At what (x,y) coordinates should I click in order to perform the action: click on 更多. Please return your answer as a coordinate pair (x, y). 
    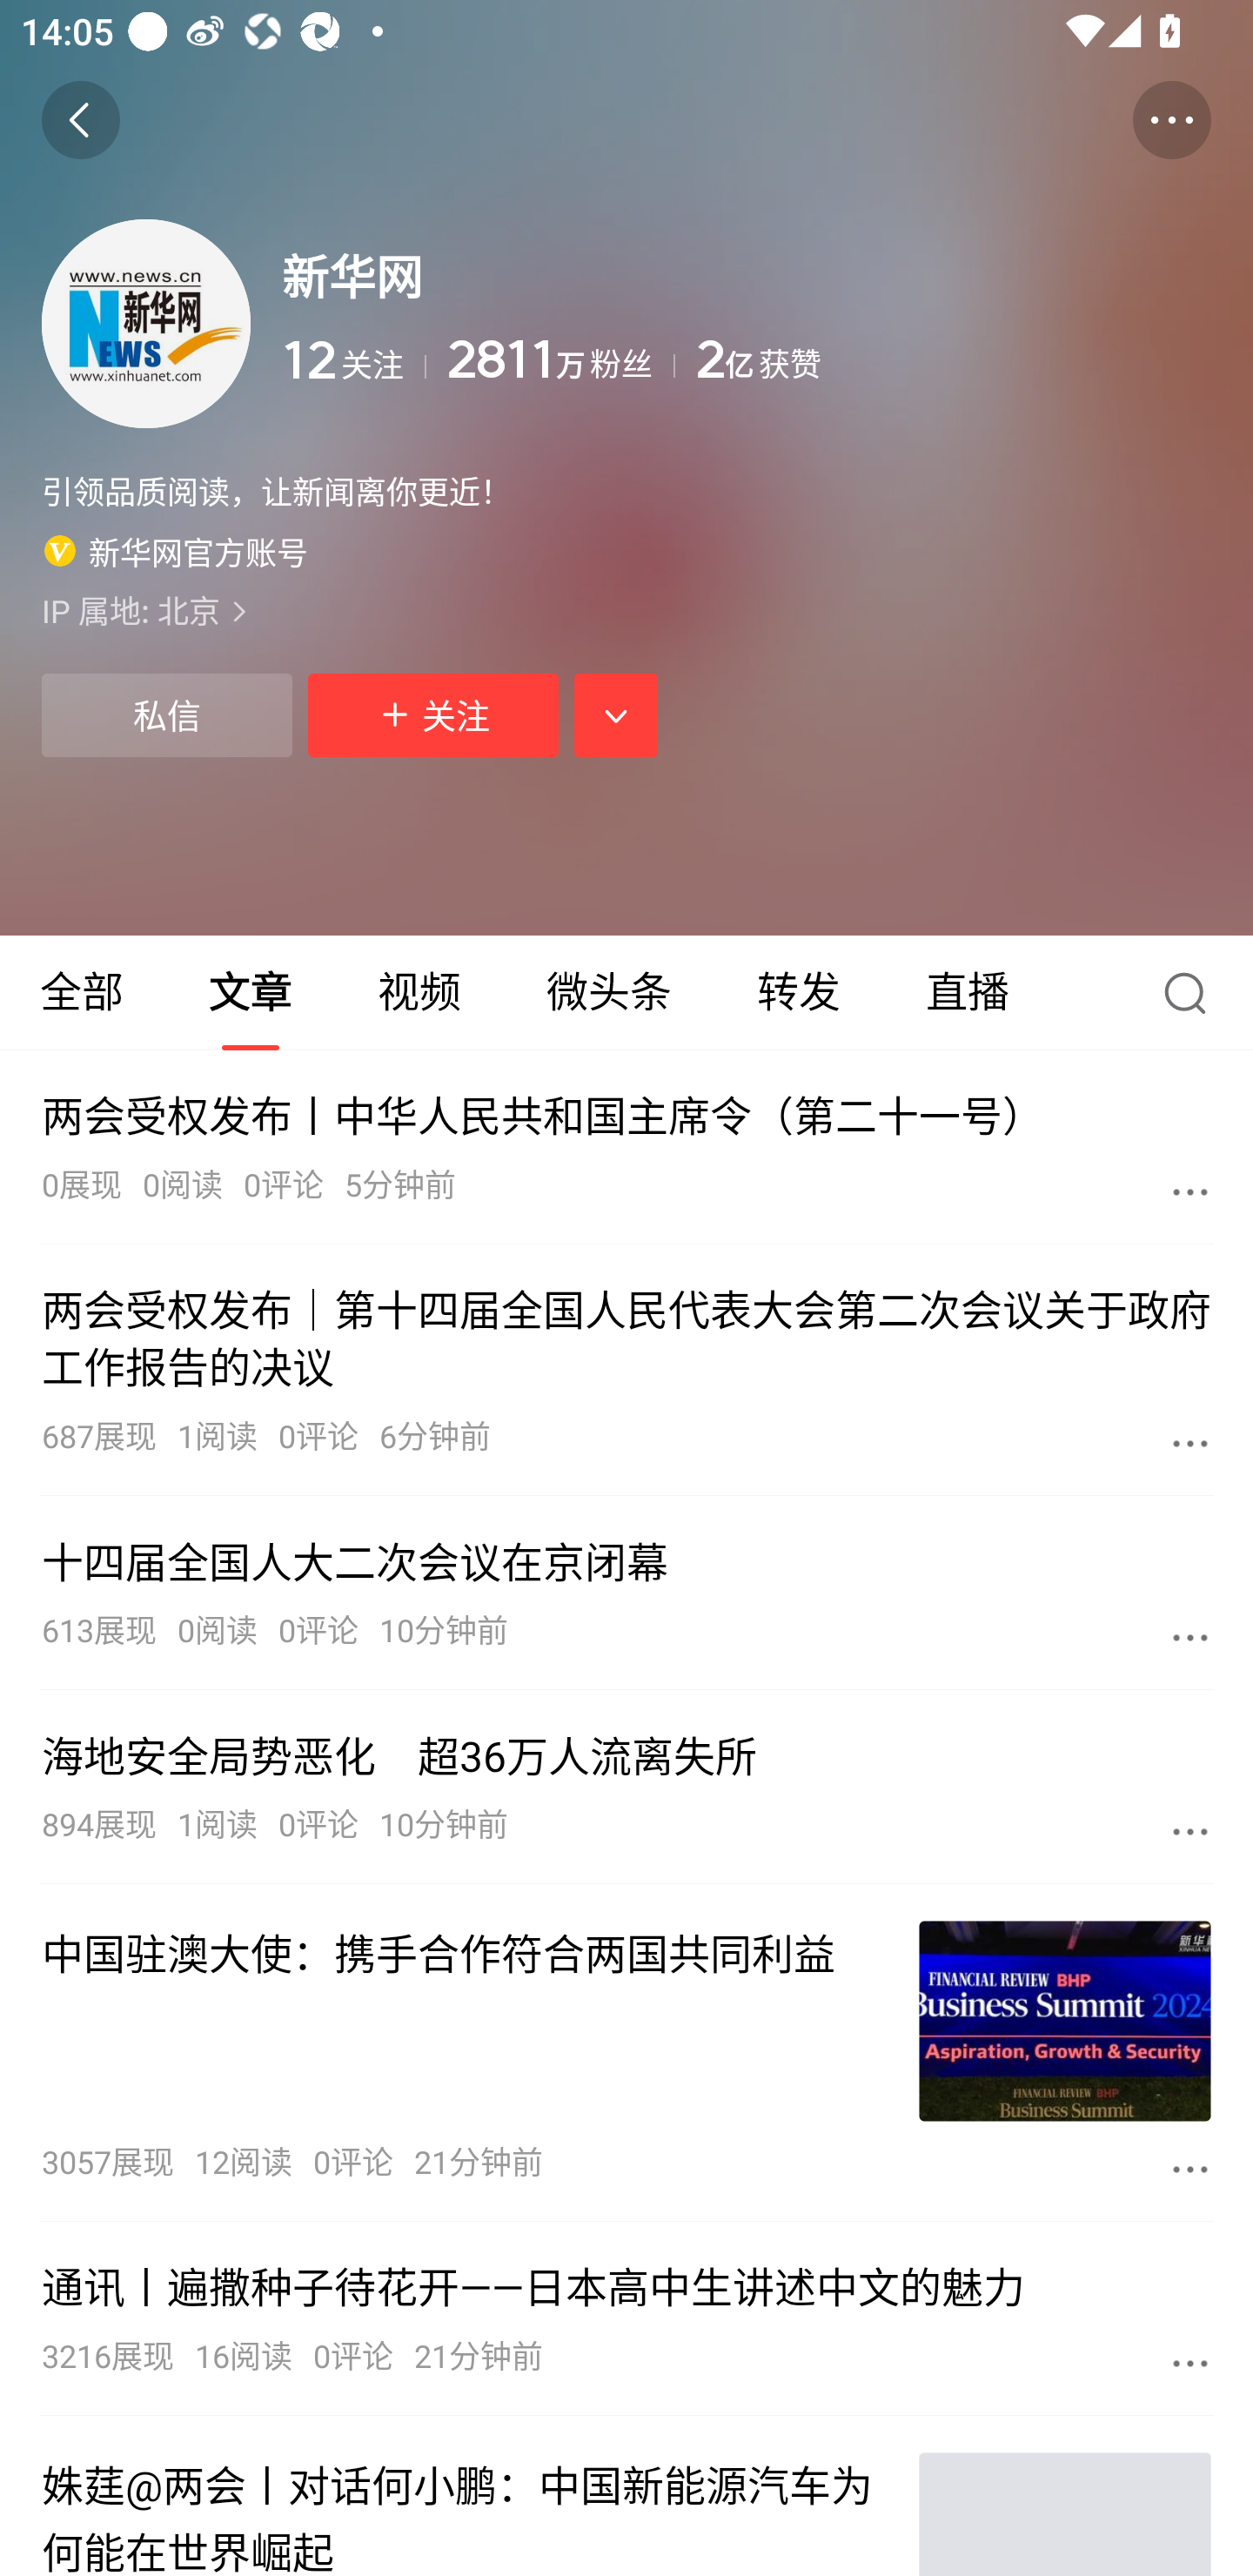
    Looking at the image, I should click on (1190, 1831).